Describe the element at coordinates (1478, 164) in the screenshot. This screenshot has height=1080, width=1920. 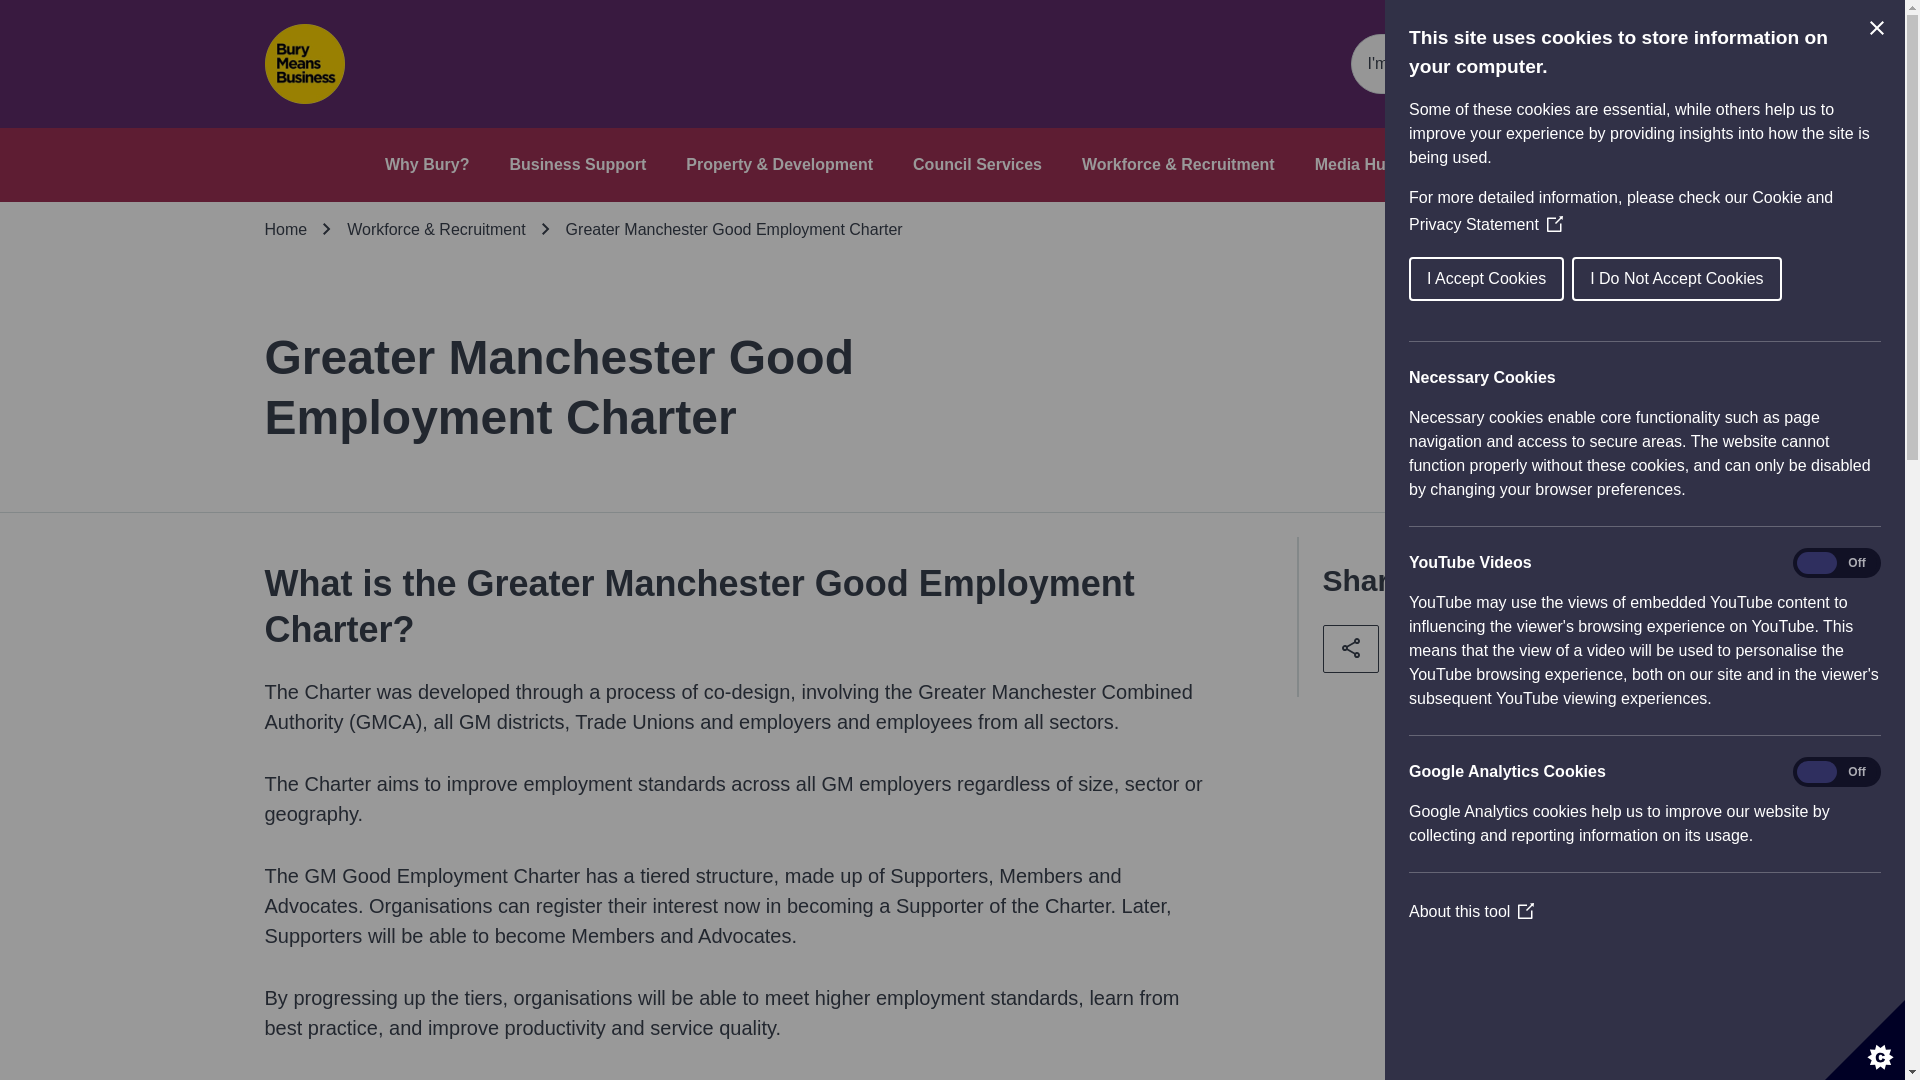
I see `Contact Us` at that location.